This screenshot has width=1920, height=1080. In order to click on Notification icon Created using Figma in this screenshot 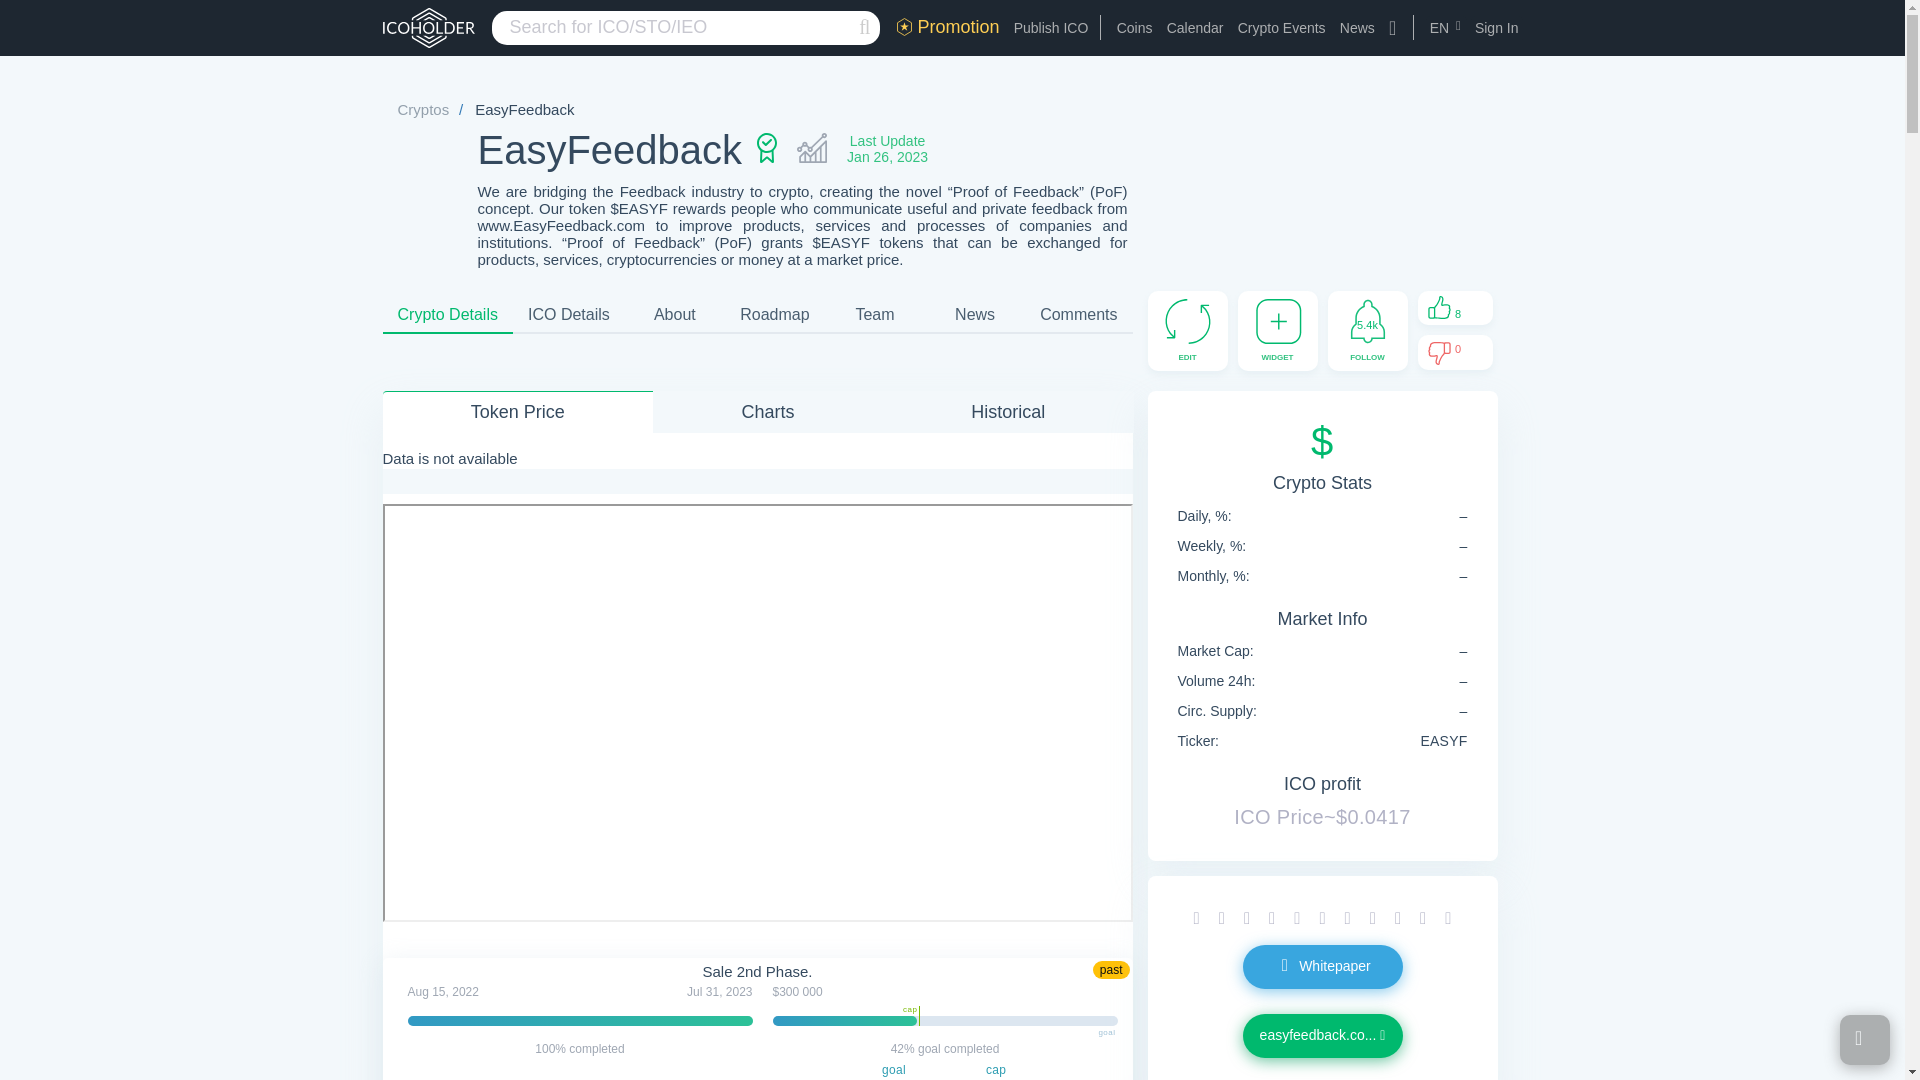, I will do `click(1367, 322)`.